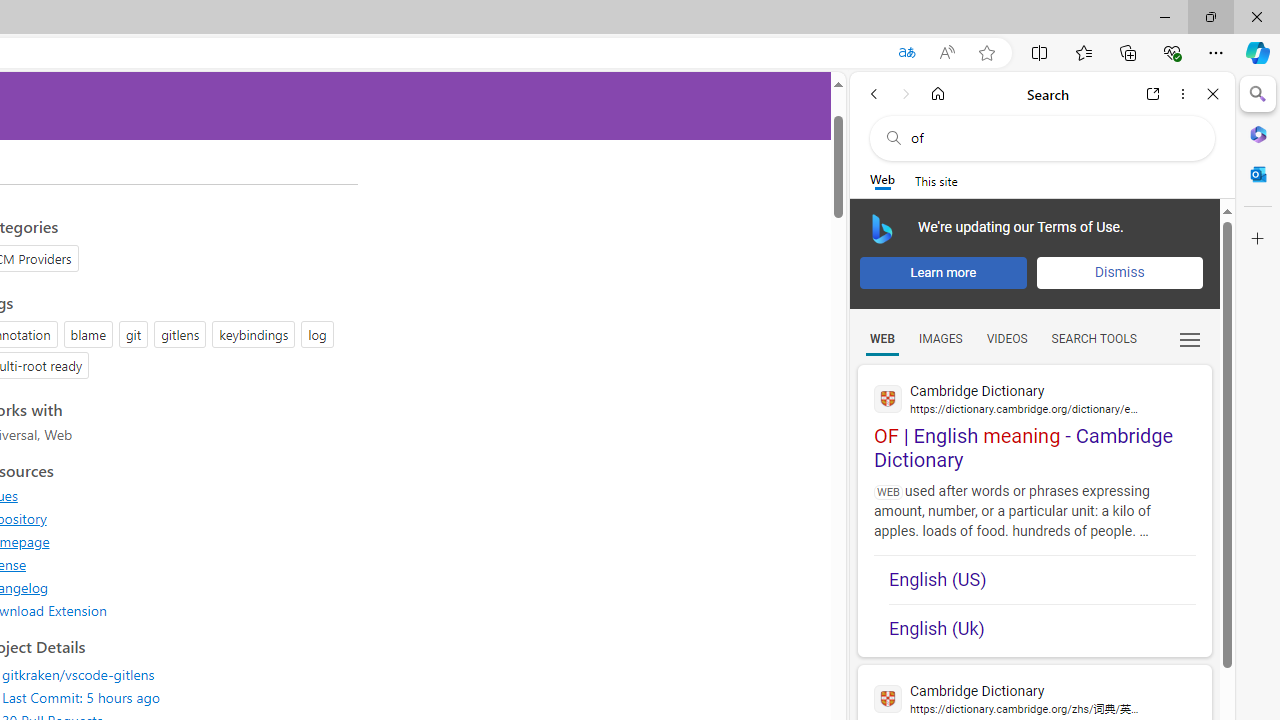 The width and height of the screenshot is (1280, 720). What do you see at coordinates (940, 339) in the screenshot?
I see `Search Filter, IMAGES` at bounding box center [940, 339].